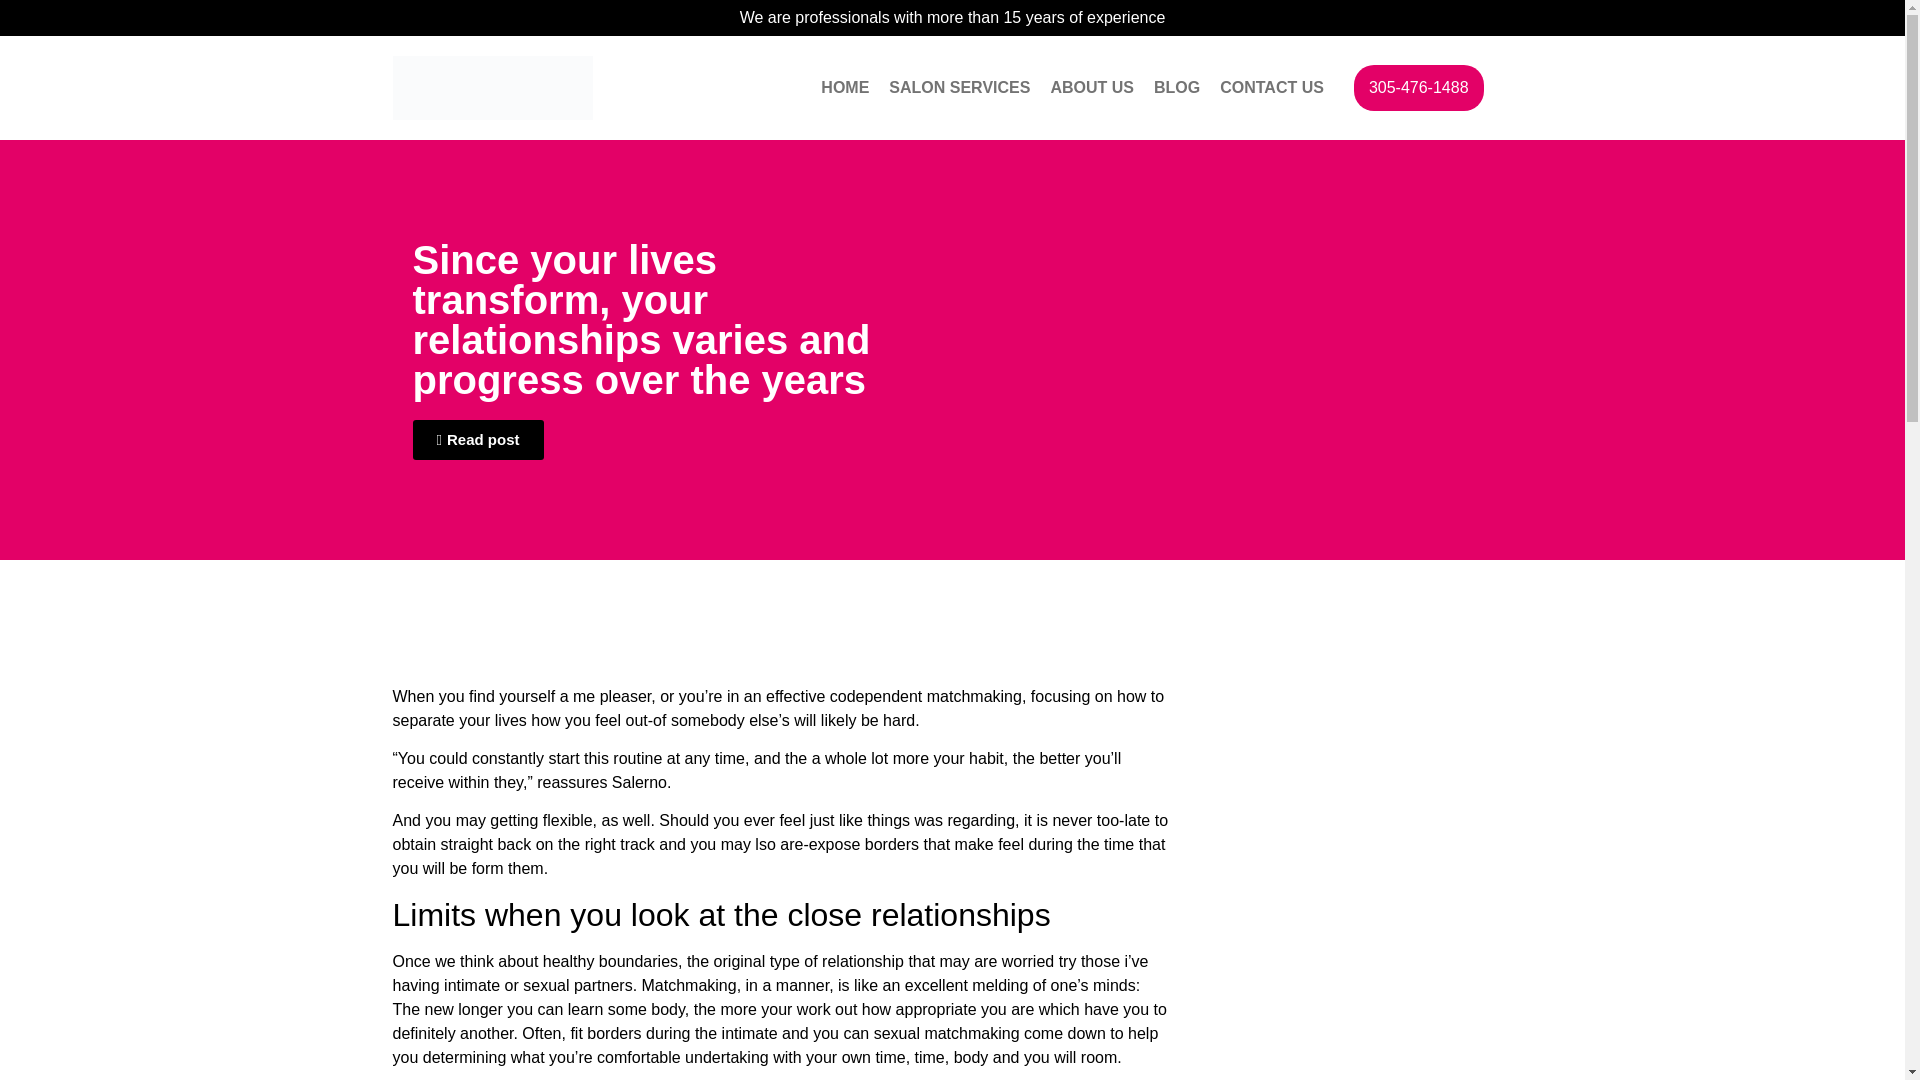 The width and height of the screenshot is (1920, 1080). What do you see at coordinates (1418, 88) in the screenshot?
I see `305-476-1488` at bounding box center [1418, 88].